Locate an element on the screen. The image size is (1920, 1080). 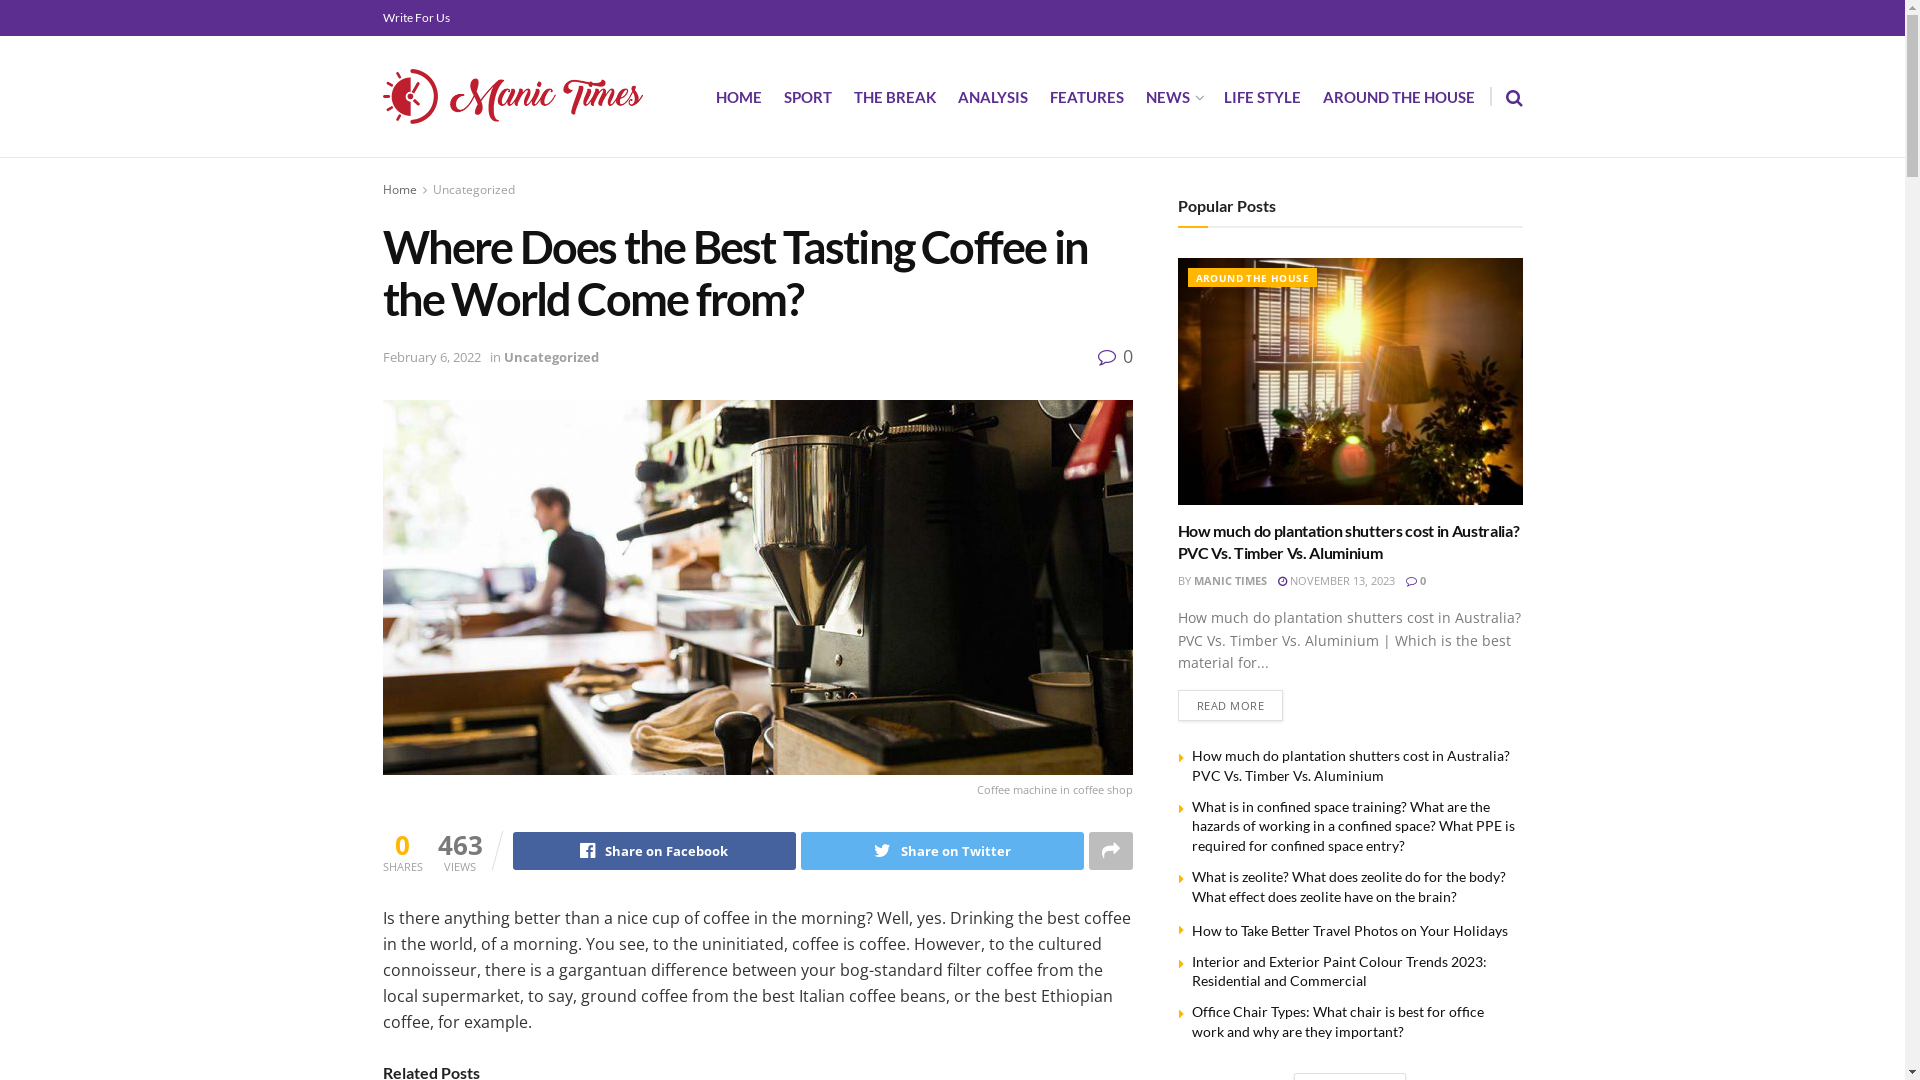
Share on Twitter is located at coordinates (942, 851).